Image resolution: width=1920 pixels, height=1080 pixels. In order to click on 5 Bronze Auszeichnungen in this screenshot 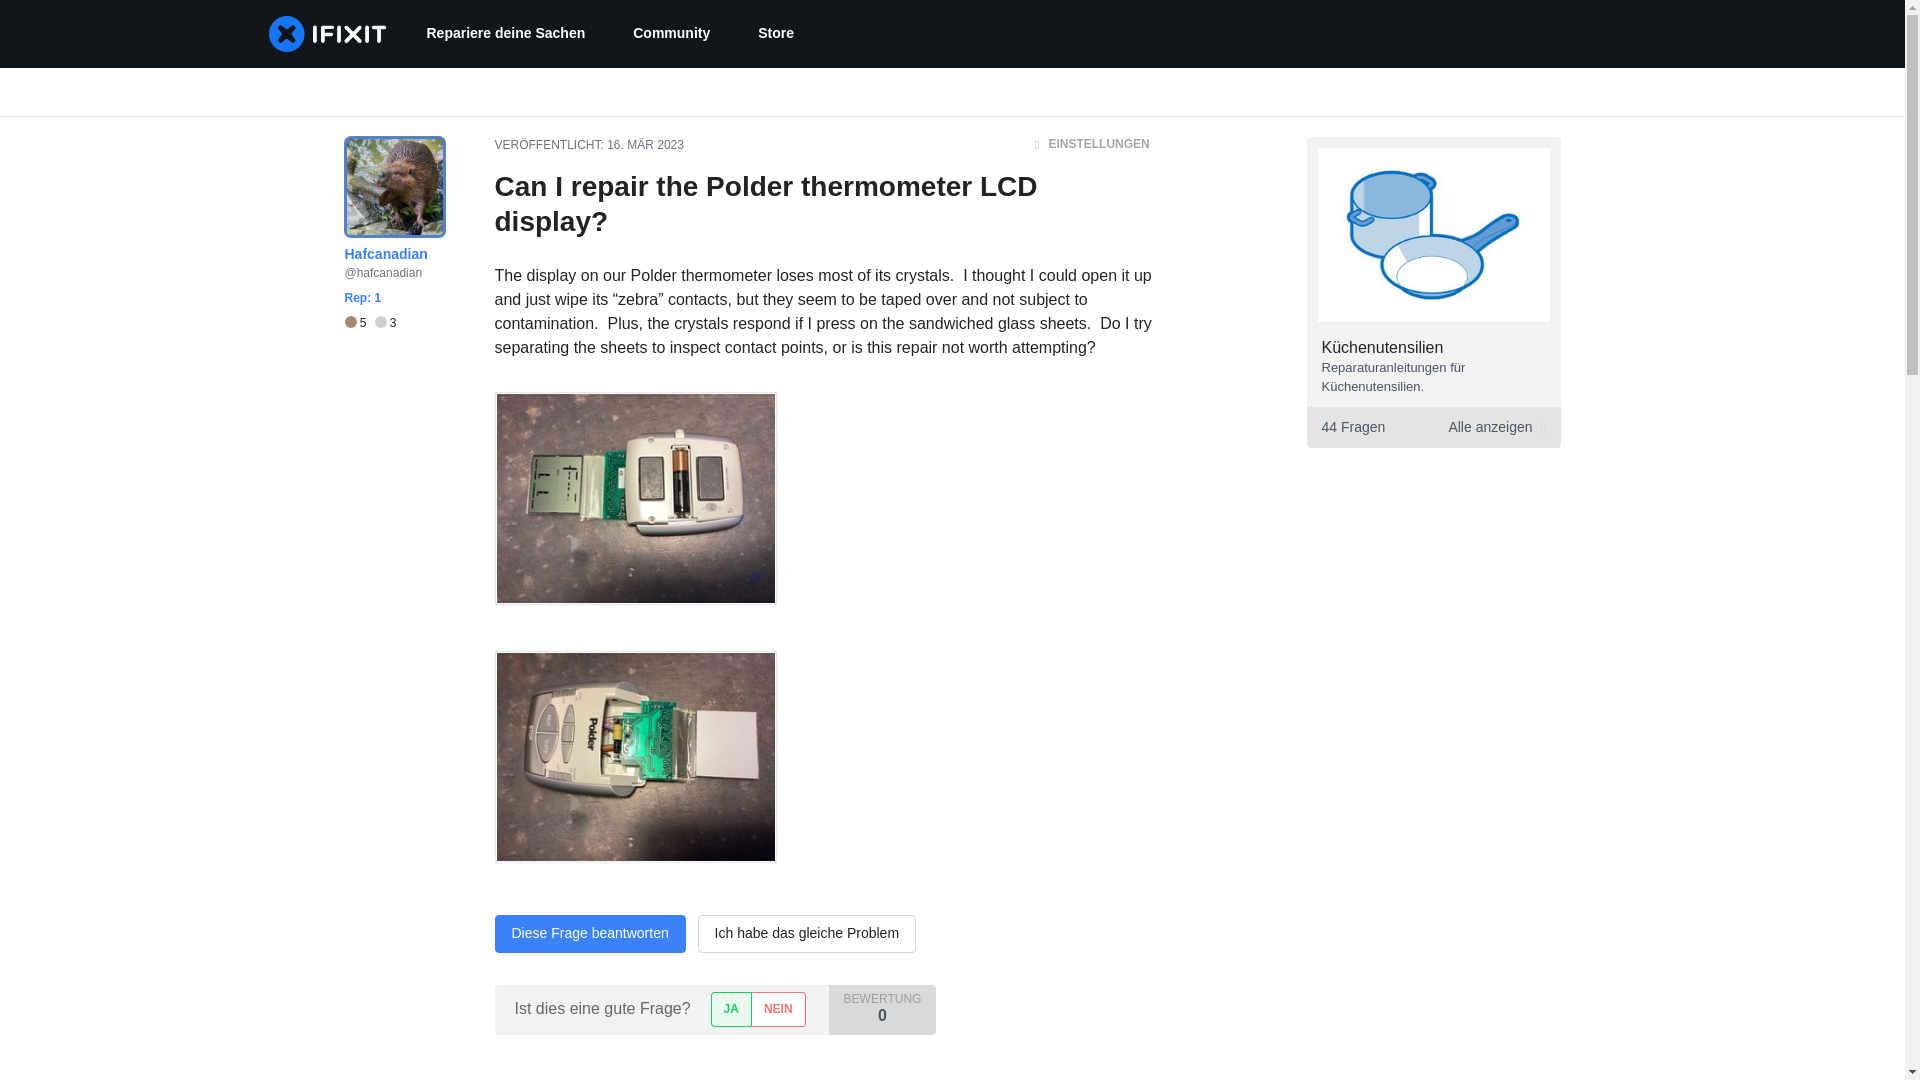, I will do `click(386, 323)`.